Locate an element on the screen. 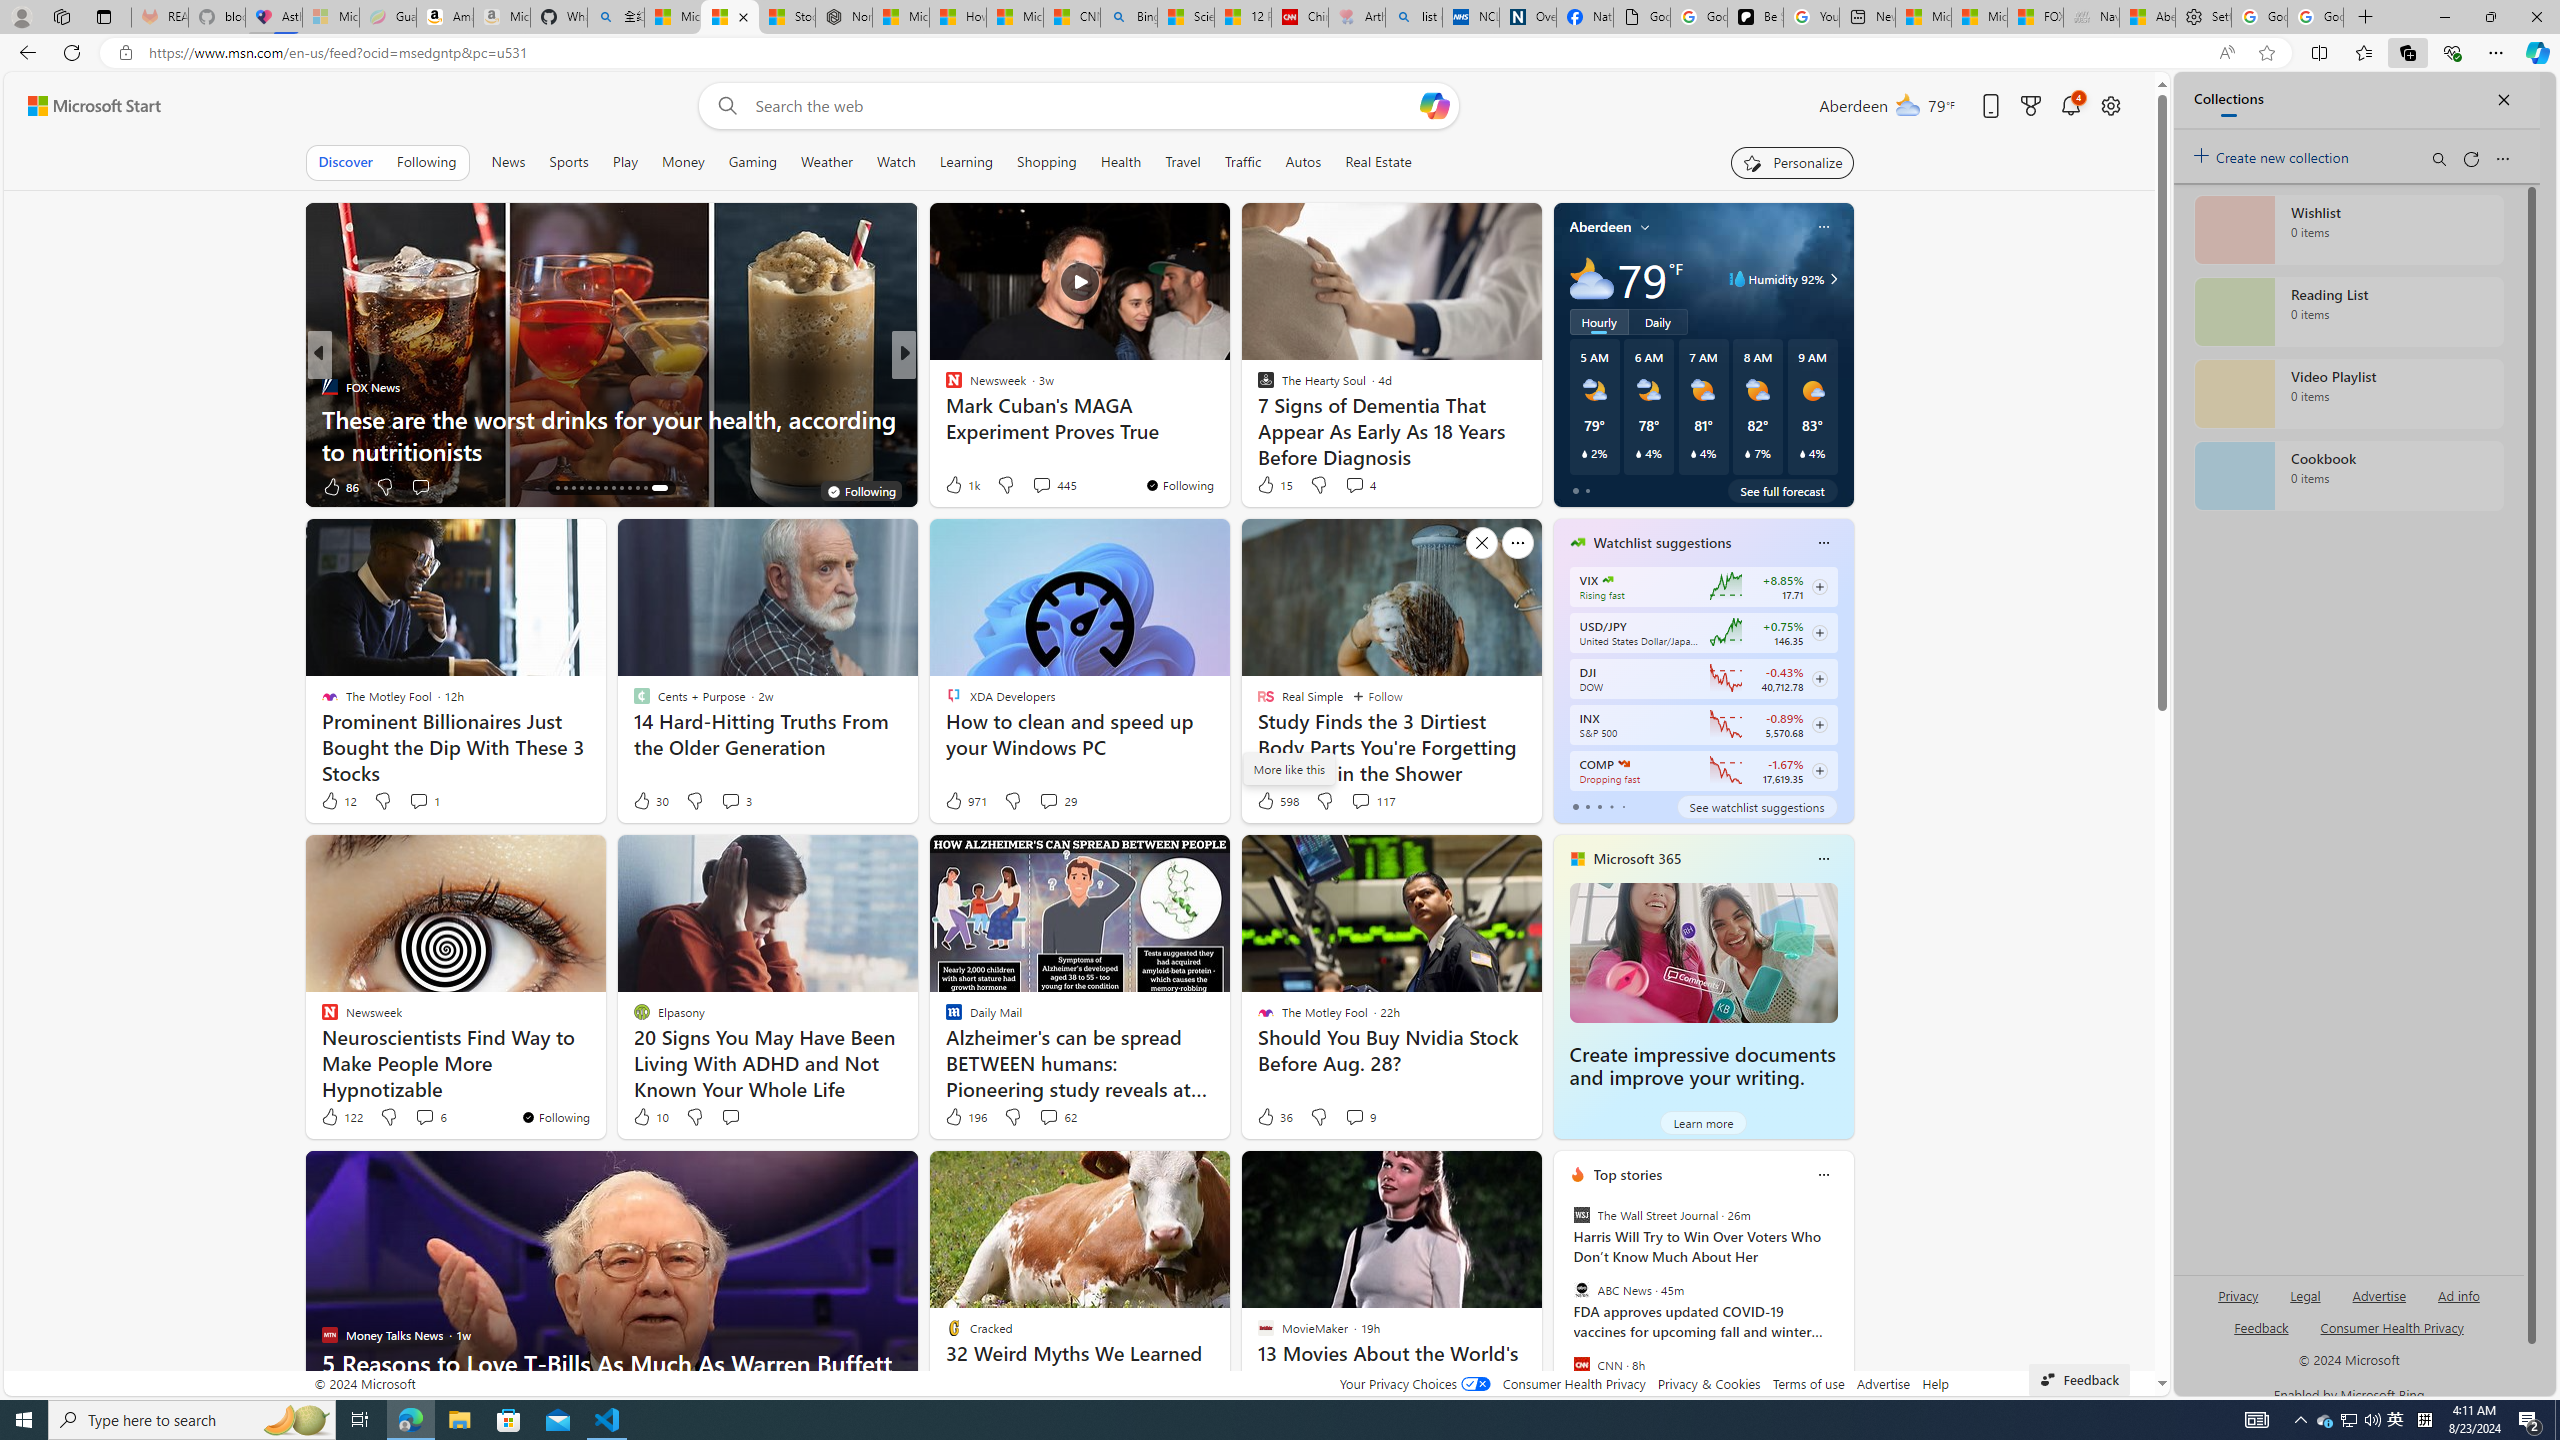 The width and height of the screenshot is (2560, 1440). Arthritis: Ask Health Professionals - Sleeping is located at coordinates (1358, 17).